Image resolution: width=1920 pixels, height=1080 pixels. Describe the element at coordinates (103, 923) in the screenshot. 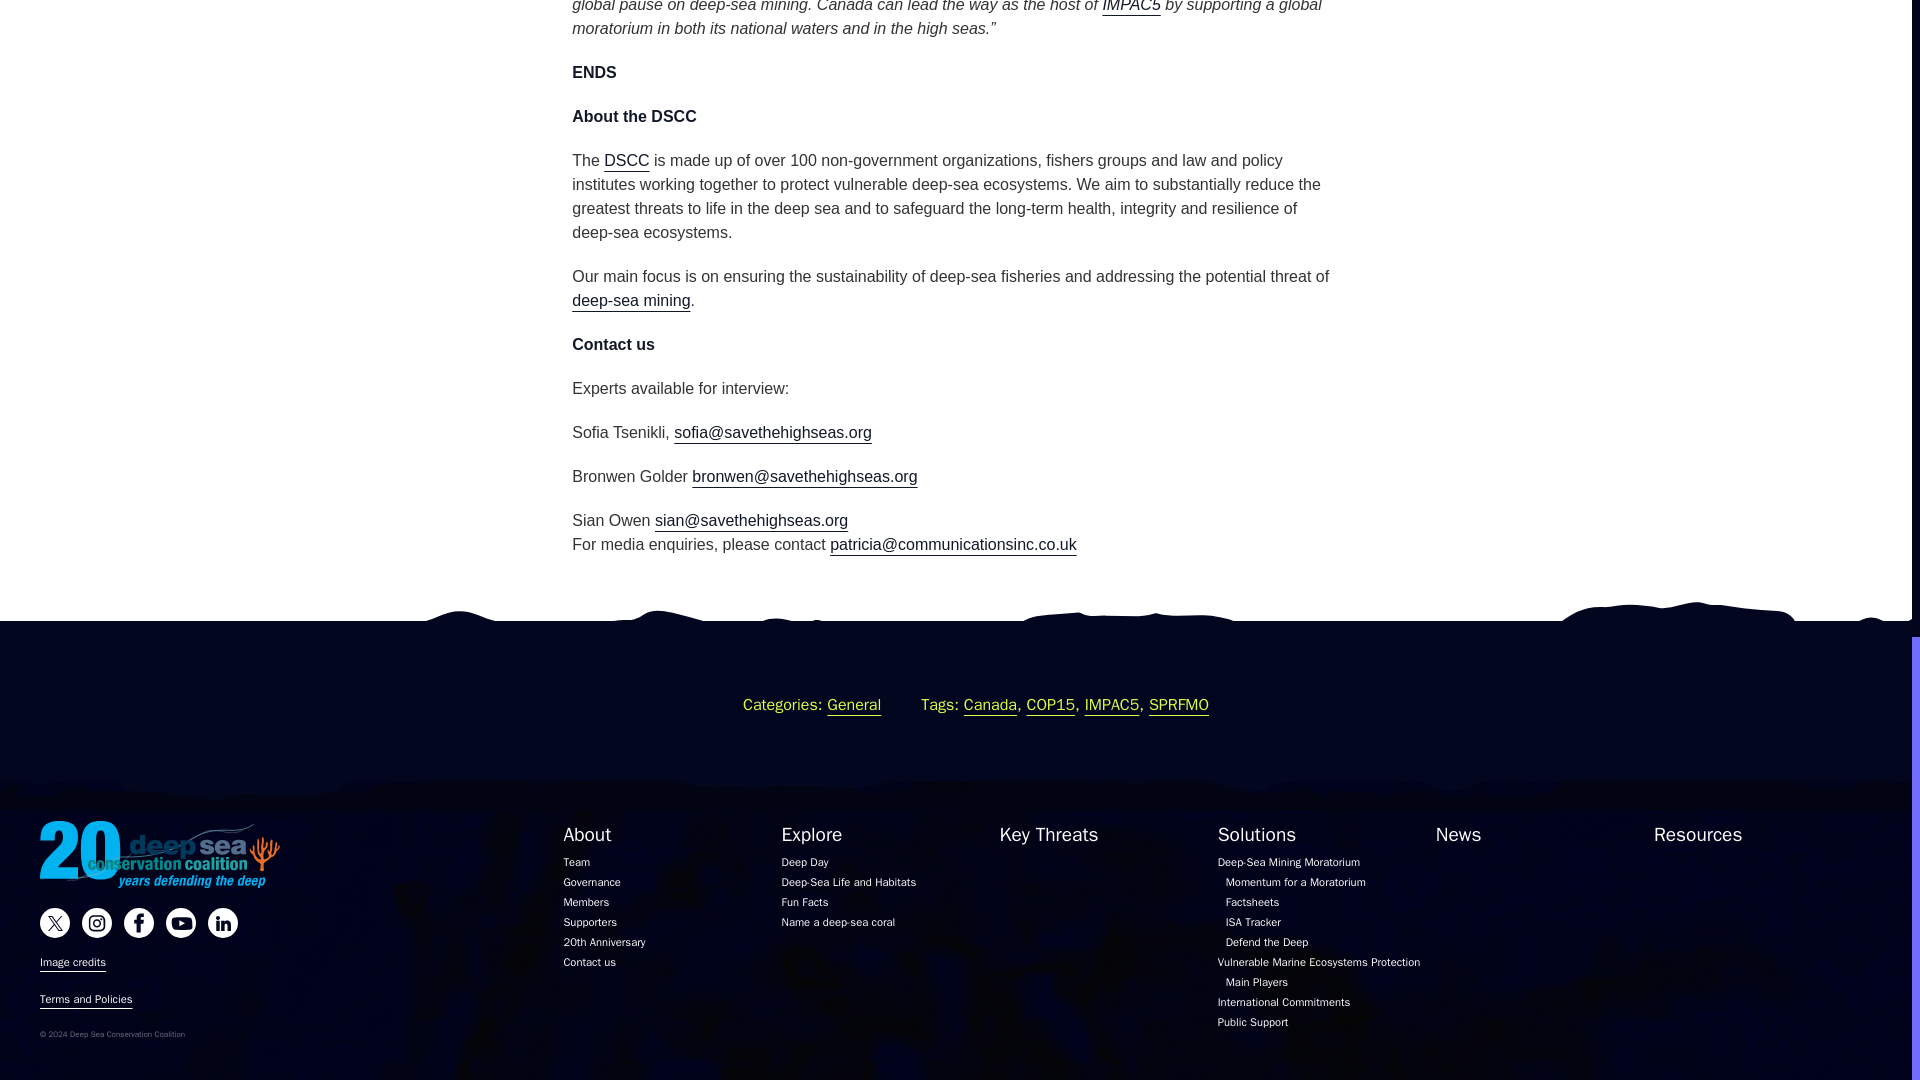

I see `Connect with DSCC on Instagram` at that location.